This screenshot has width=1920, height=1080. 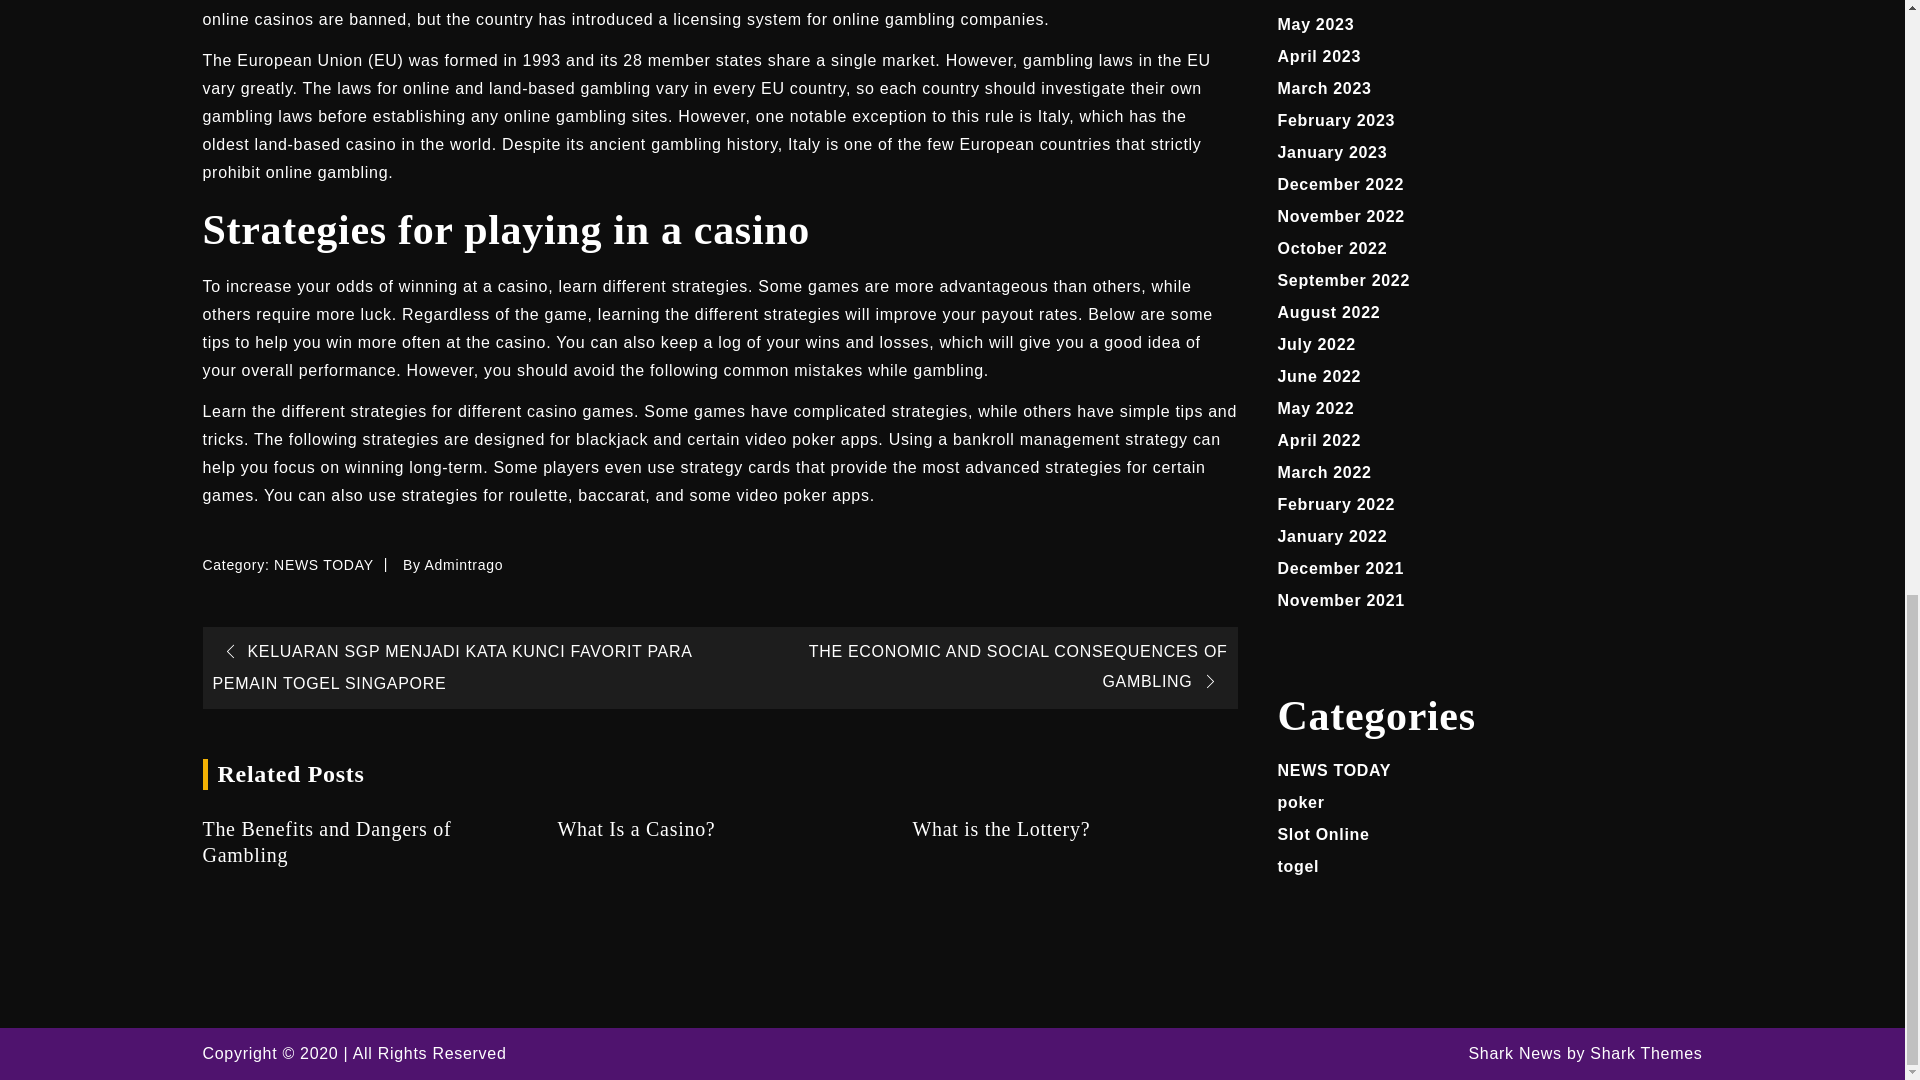 What do you see at coordinates (1333, 152) in the screenshot?
I see `January 2023` at bounding box center [1333, 152].